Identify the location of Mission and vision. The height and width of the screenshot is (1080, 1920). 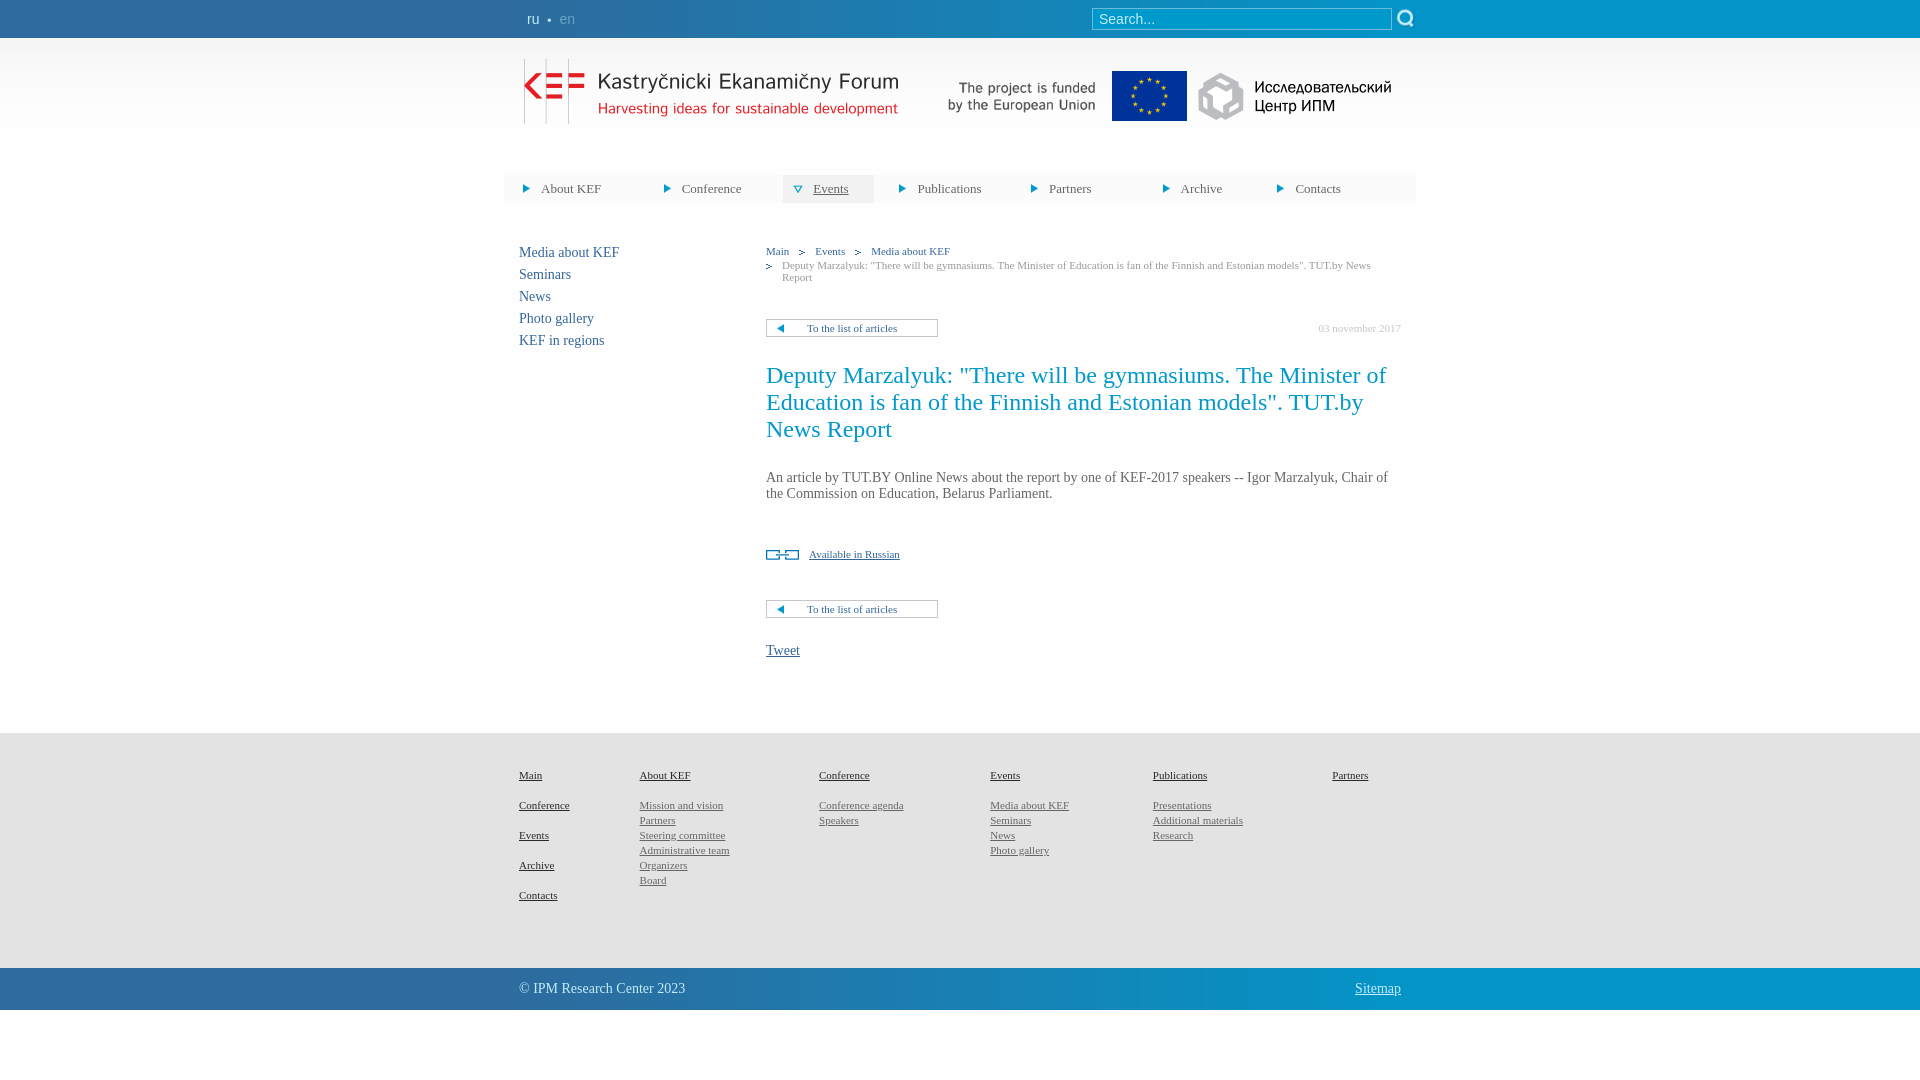
(682, 805).